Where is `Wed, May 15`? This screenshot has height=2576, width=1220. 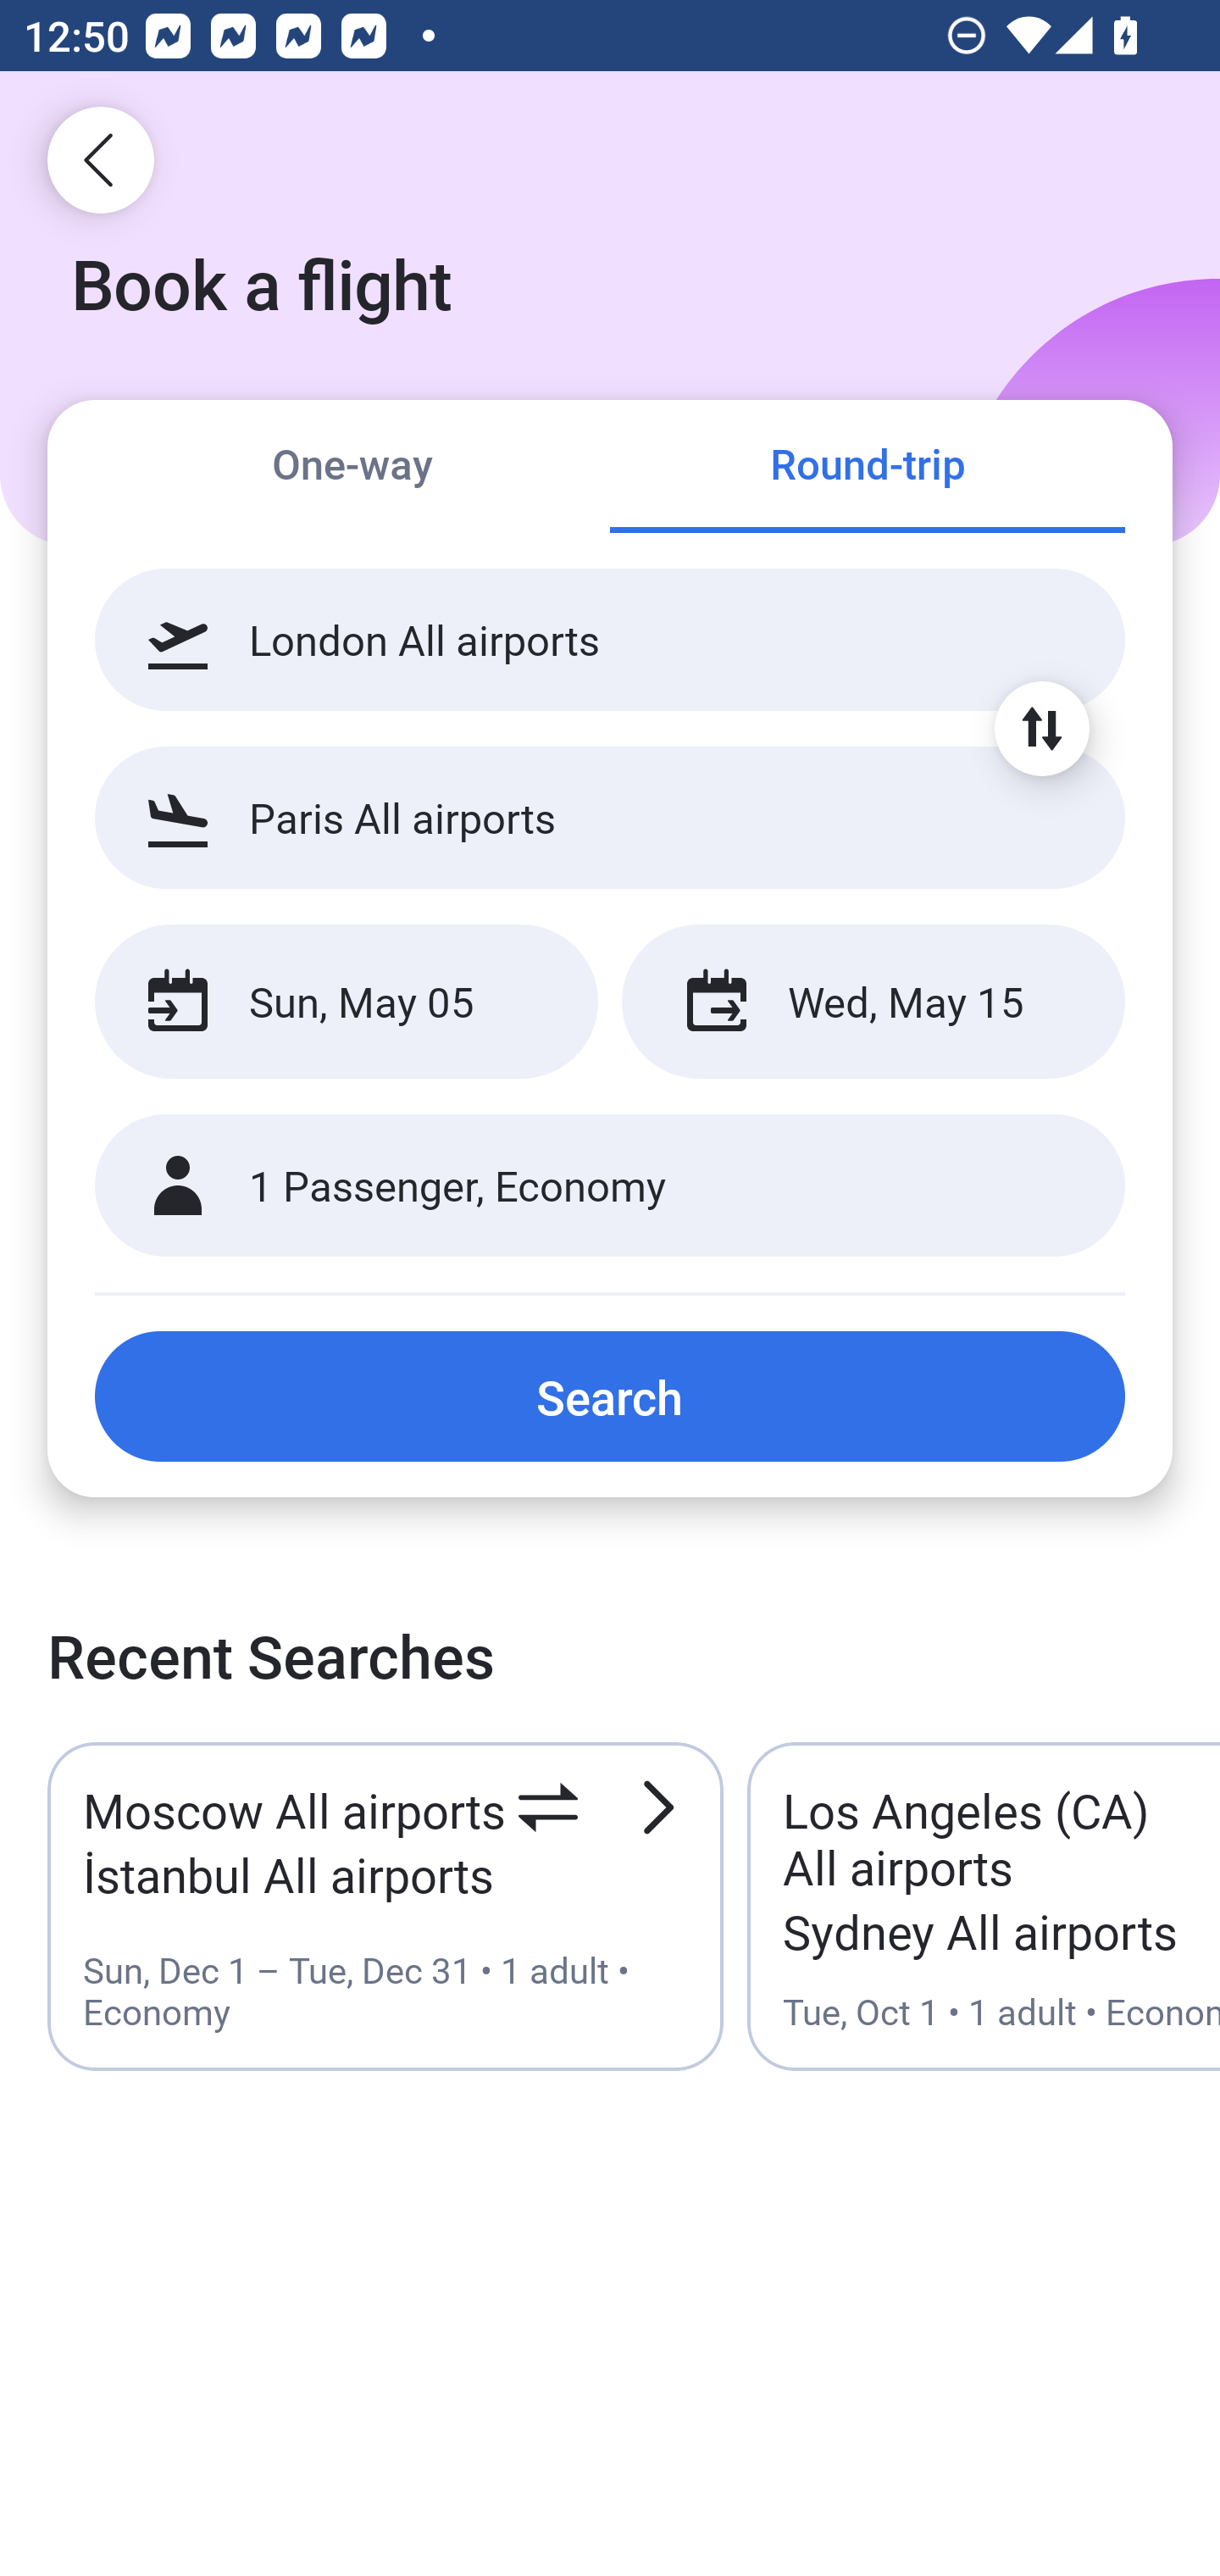
Wed, May 15 is located at coordinates (873, 1002).